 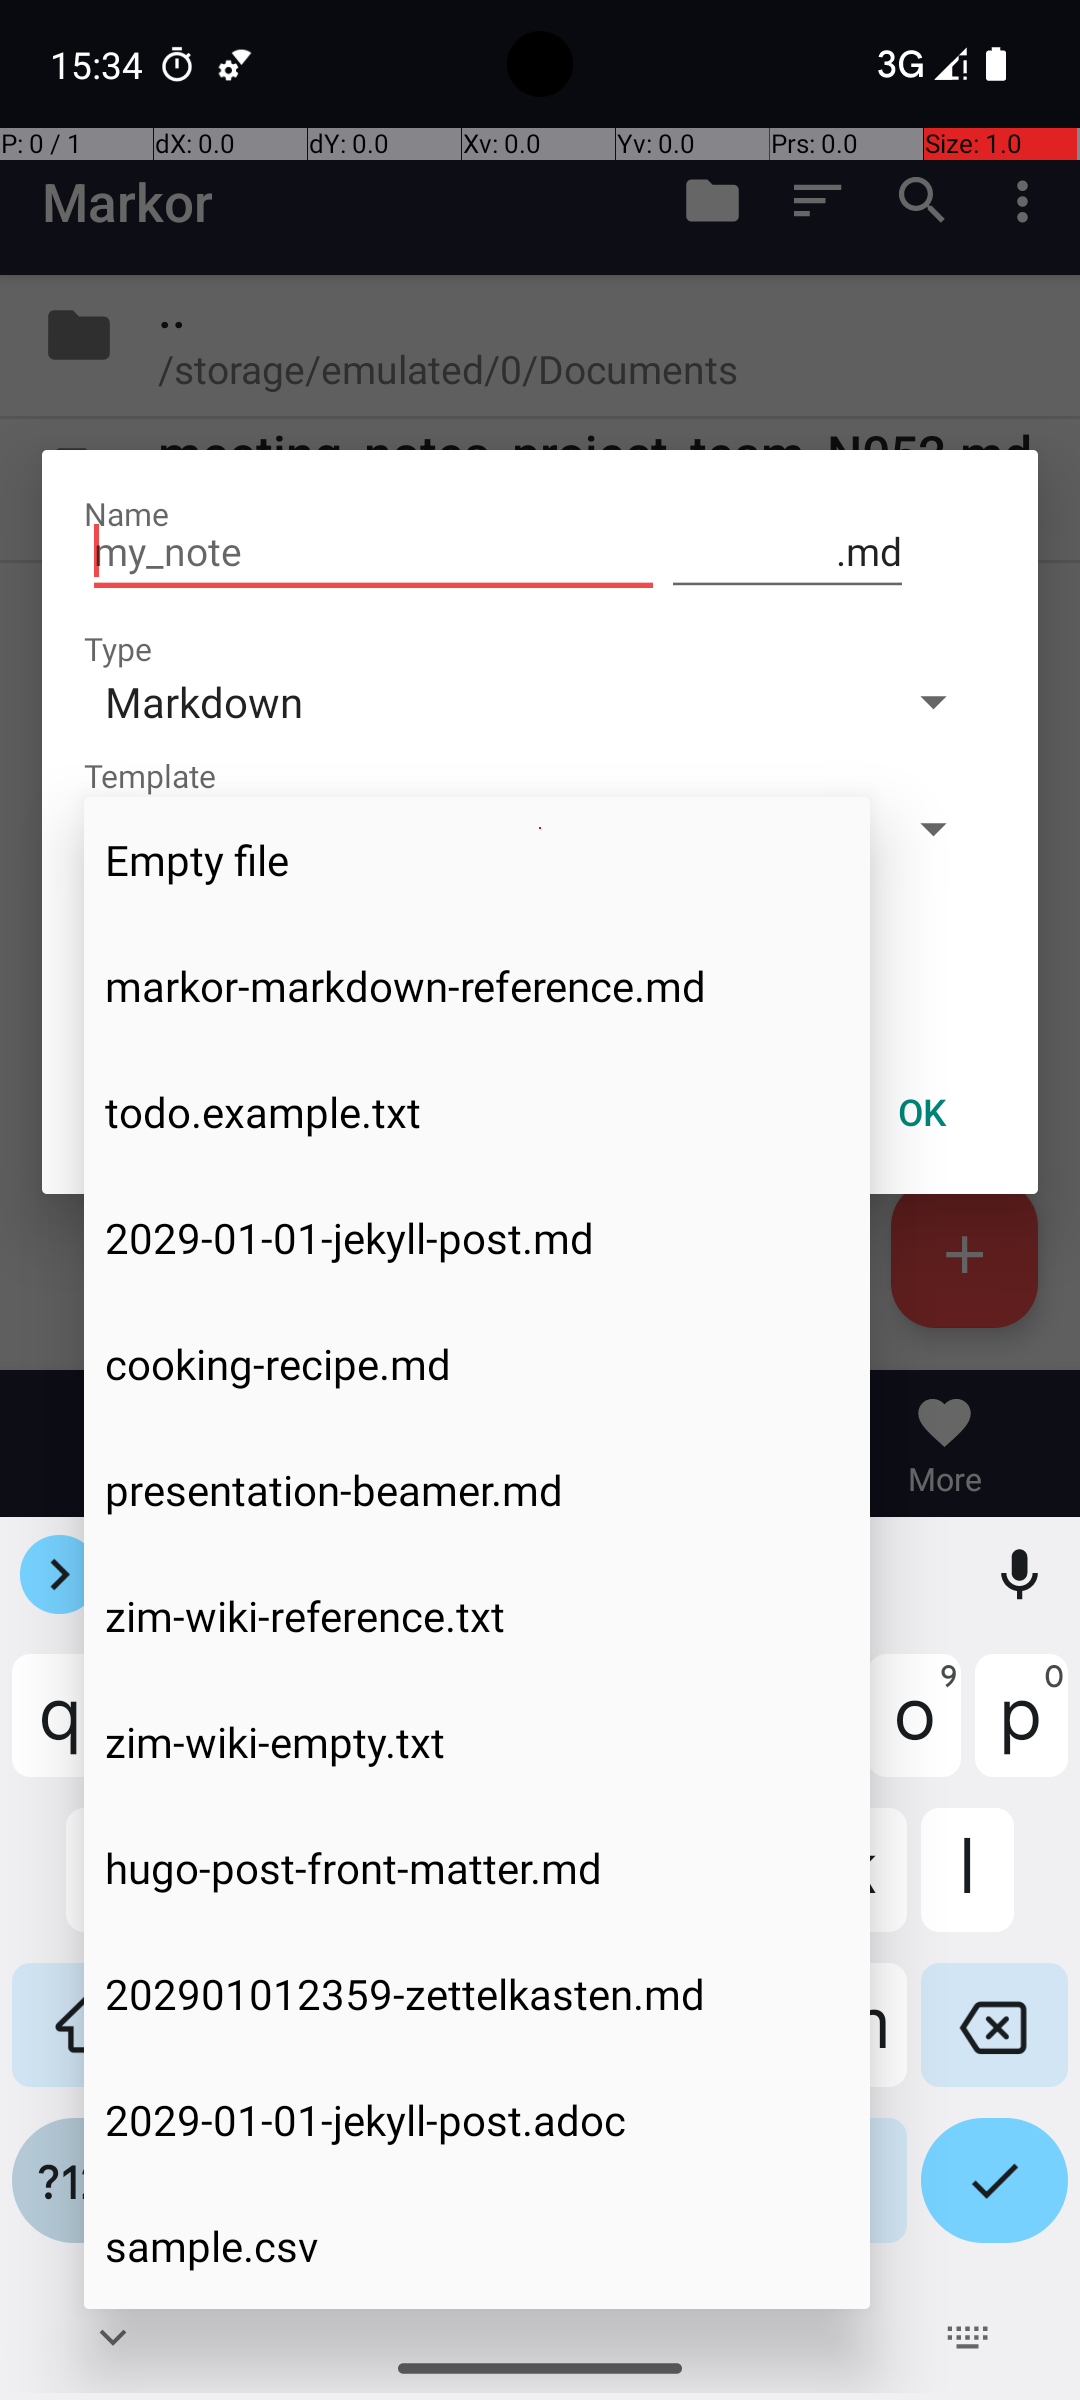 What do you see at coordinates (477, 1490) in the screenshot?
I see `presentation-beamer.md` at bounding box center [477, 1490].